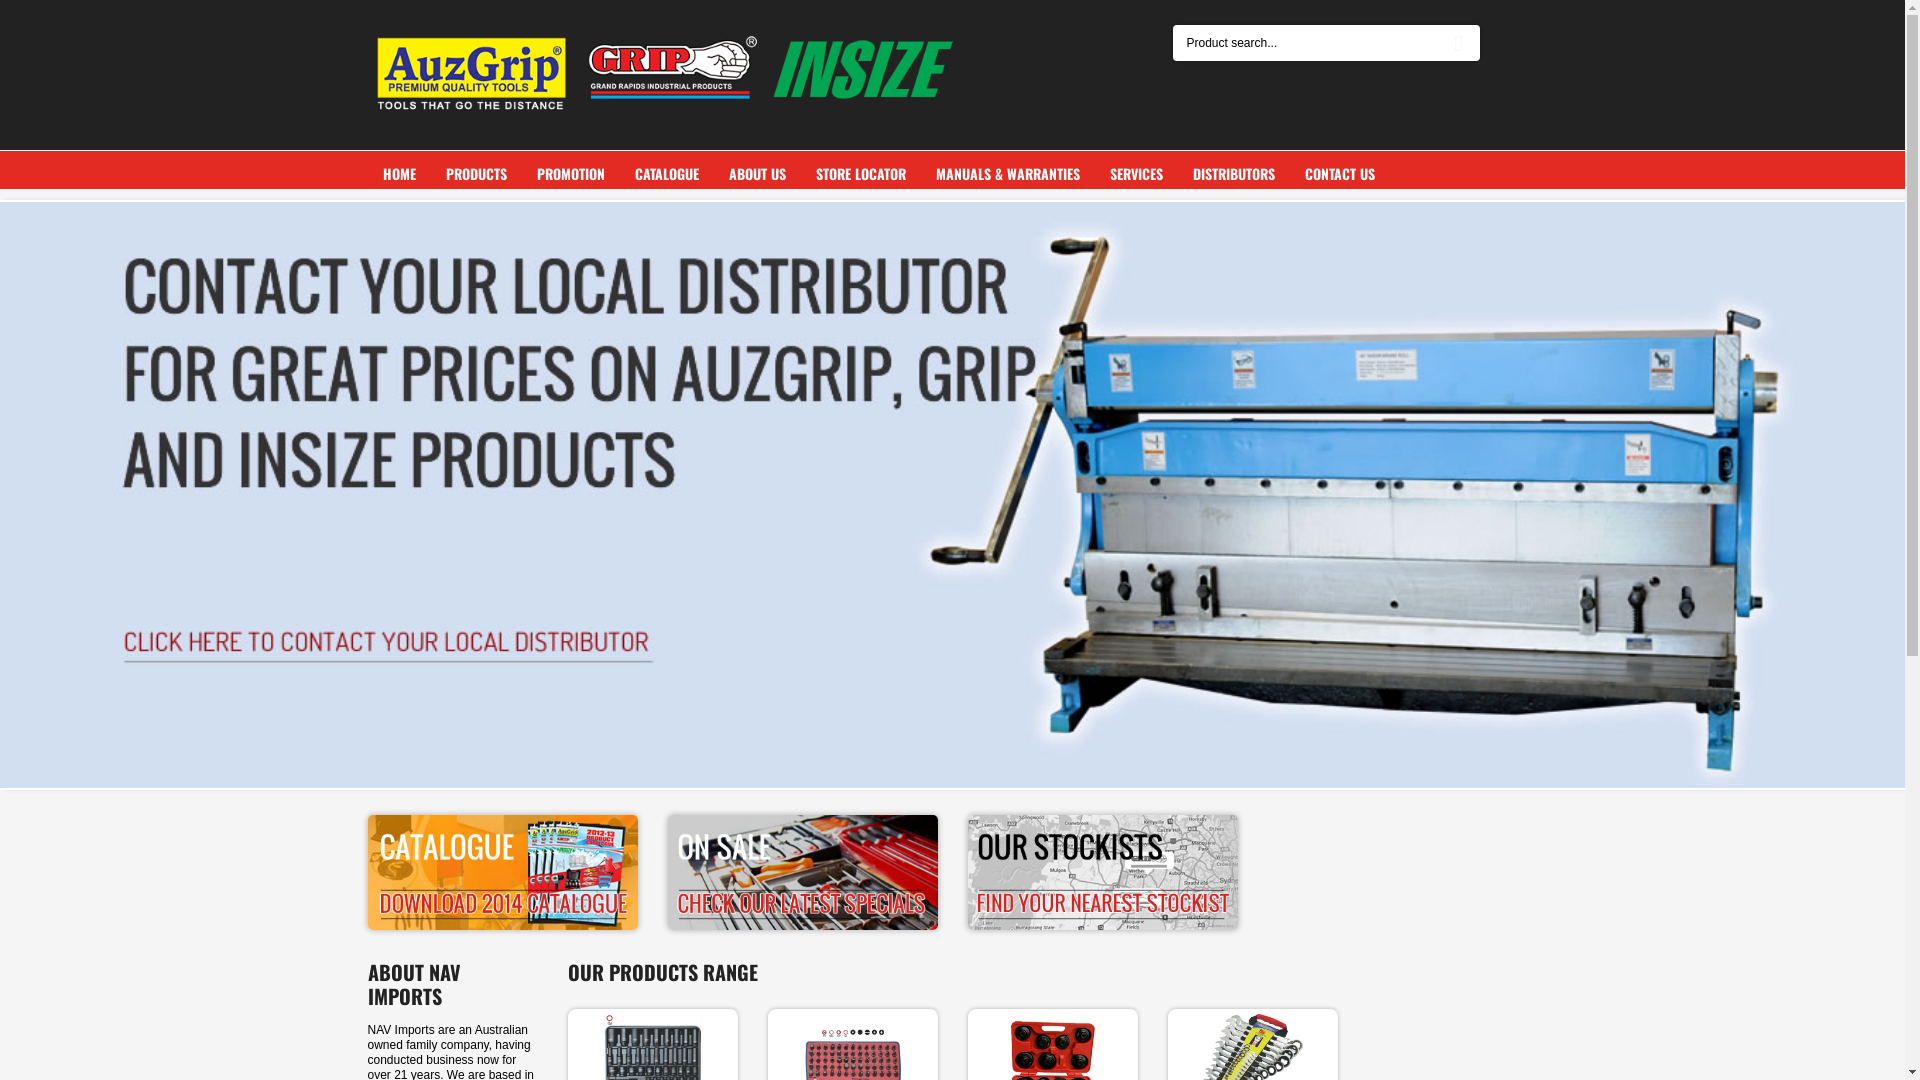  What do you see at coordinates (1103, 872) in the screenshot?
I see `banner3` at bounding box center [1103, 872].